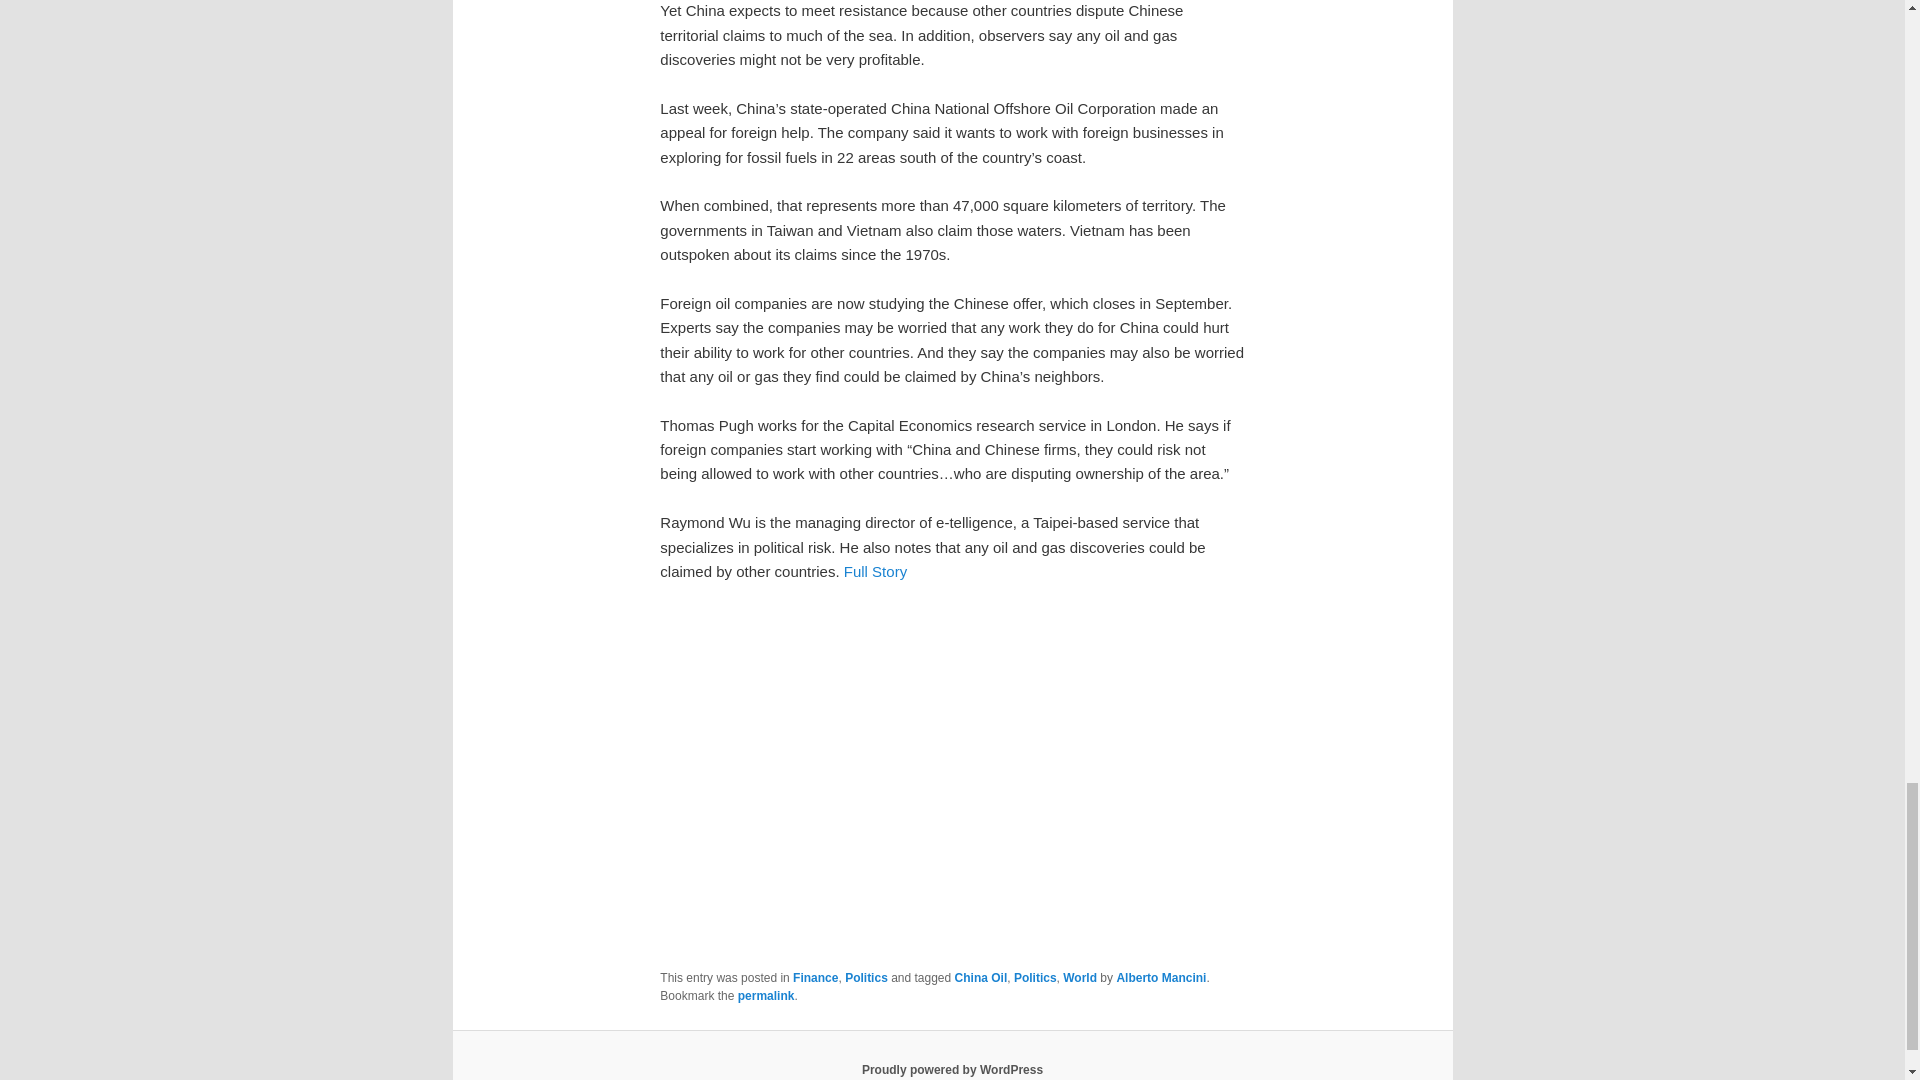 Image resolution: width=1920 pixels, height=1080 pixels. I want to click on Finance, so click(814, 977).